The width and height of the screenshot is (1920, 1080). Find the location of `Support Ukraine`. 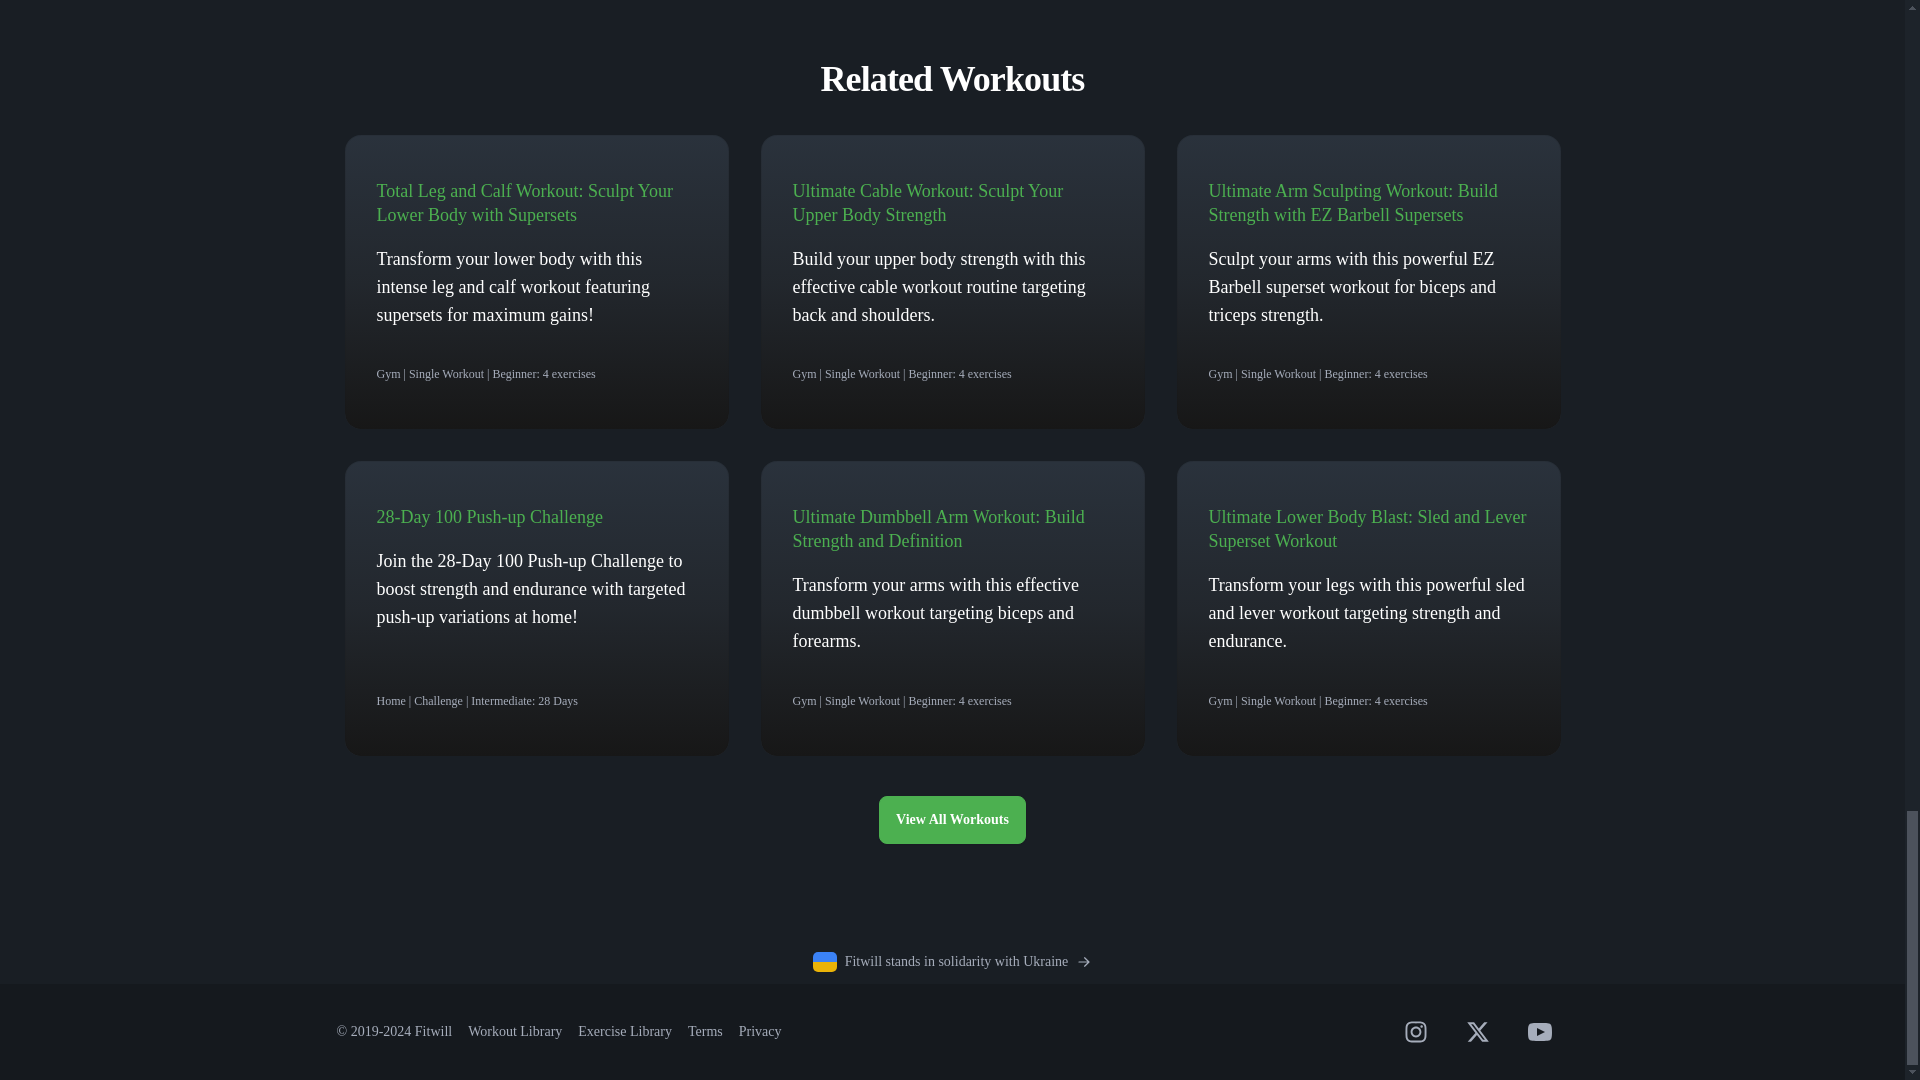

Support Ukraine is located at coordinates (952, 962).